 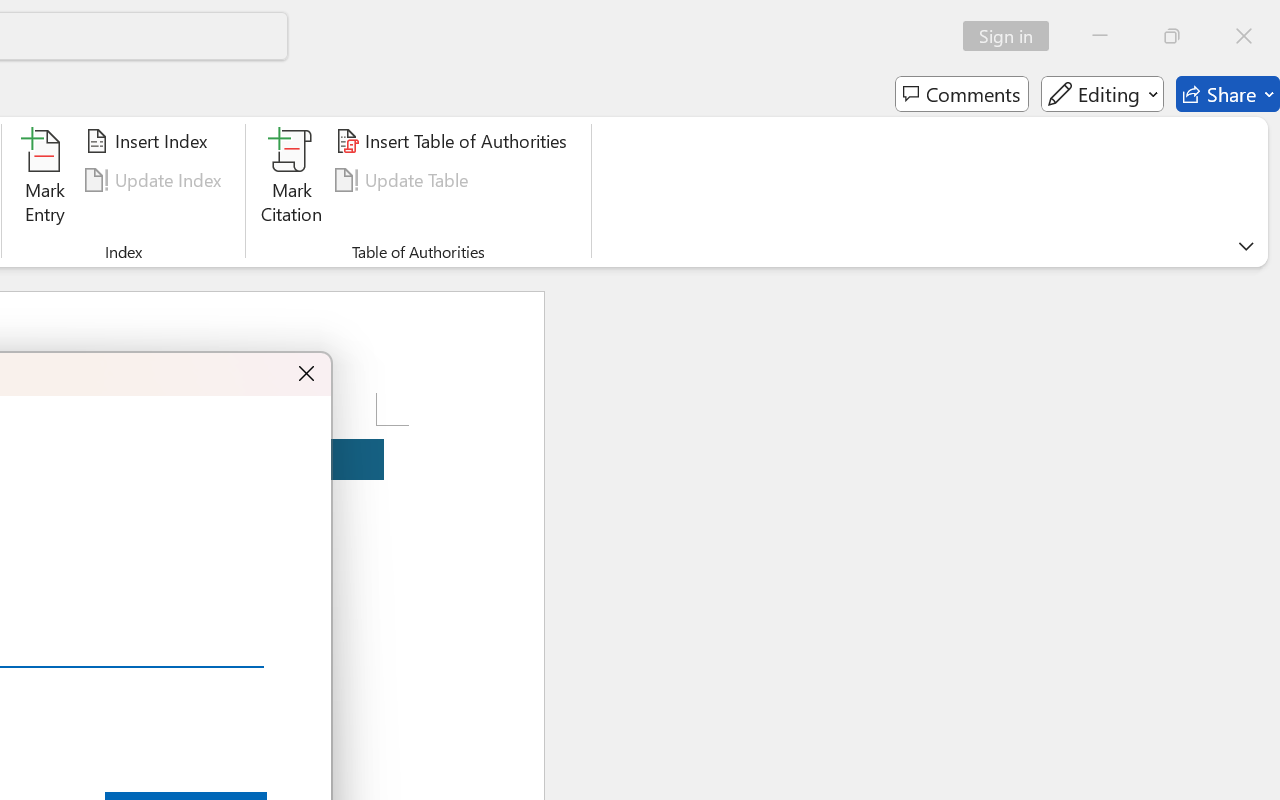 I want to click on Insert Table of Authorities..., so click(x=454, y=141).